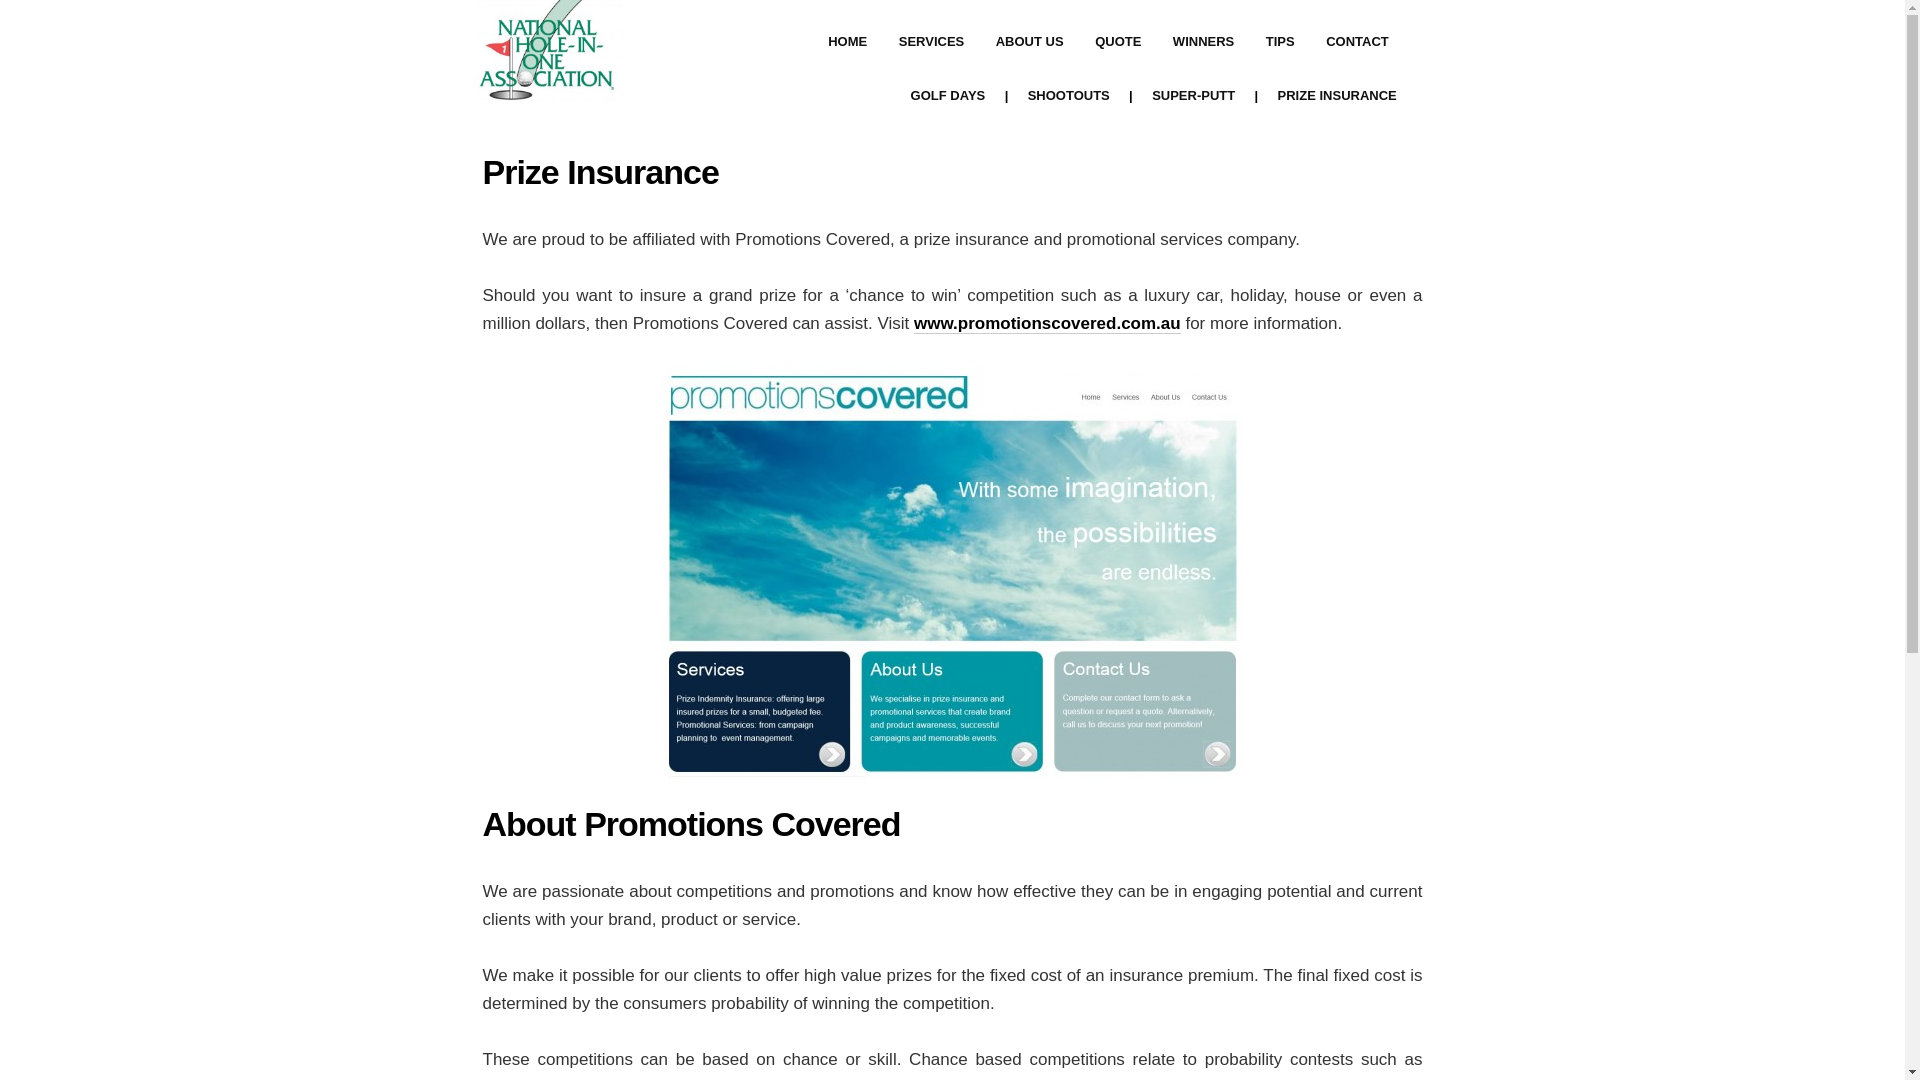 Image resolution: width=1920 pixels, height=1080 pixels. What do you see at coordinates (952, 572) in the screenshot?
I see `Promotions Covered Prize Insurance Website` at bounding box center [952, 572].